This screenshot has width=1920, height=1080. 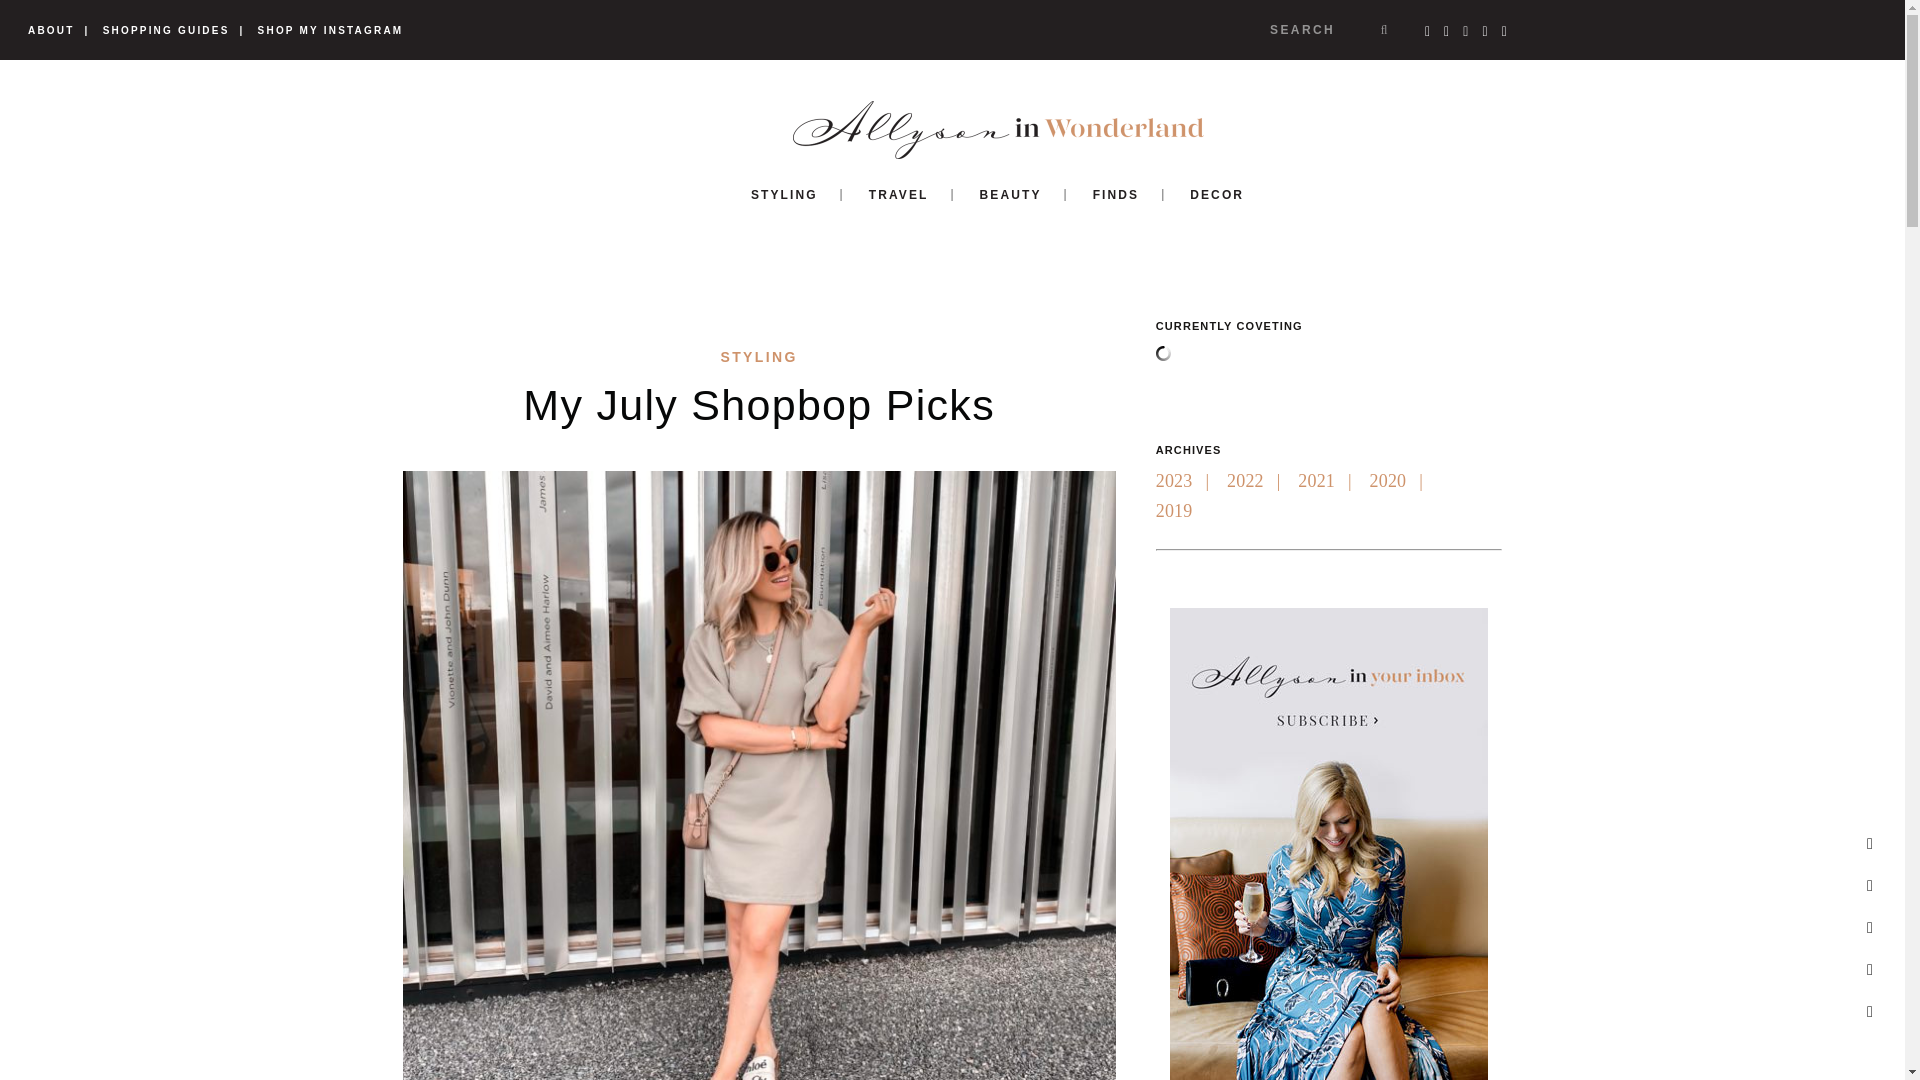 What do you see at coordinates (1870, 928) in the screenshot?
I see `follow me on Twitter` at bounding box center [1870, 928].